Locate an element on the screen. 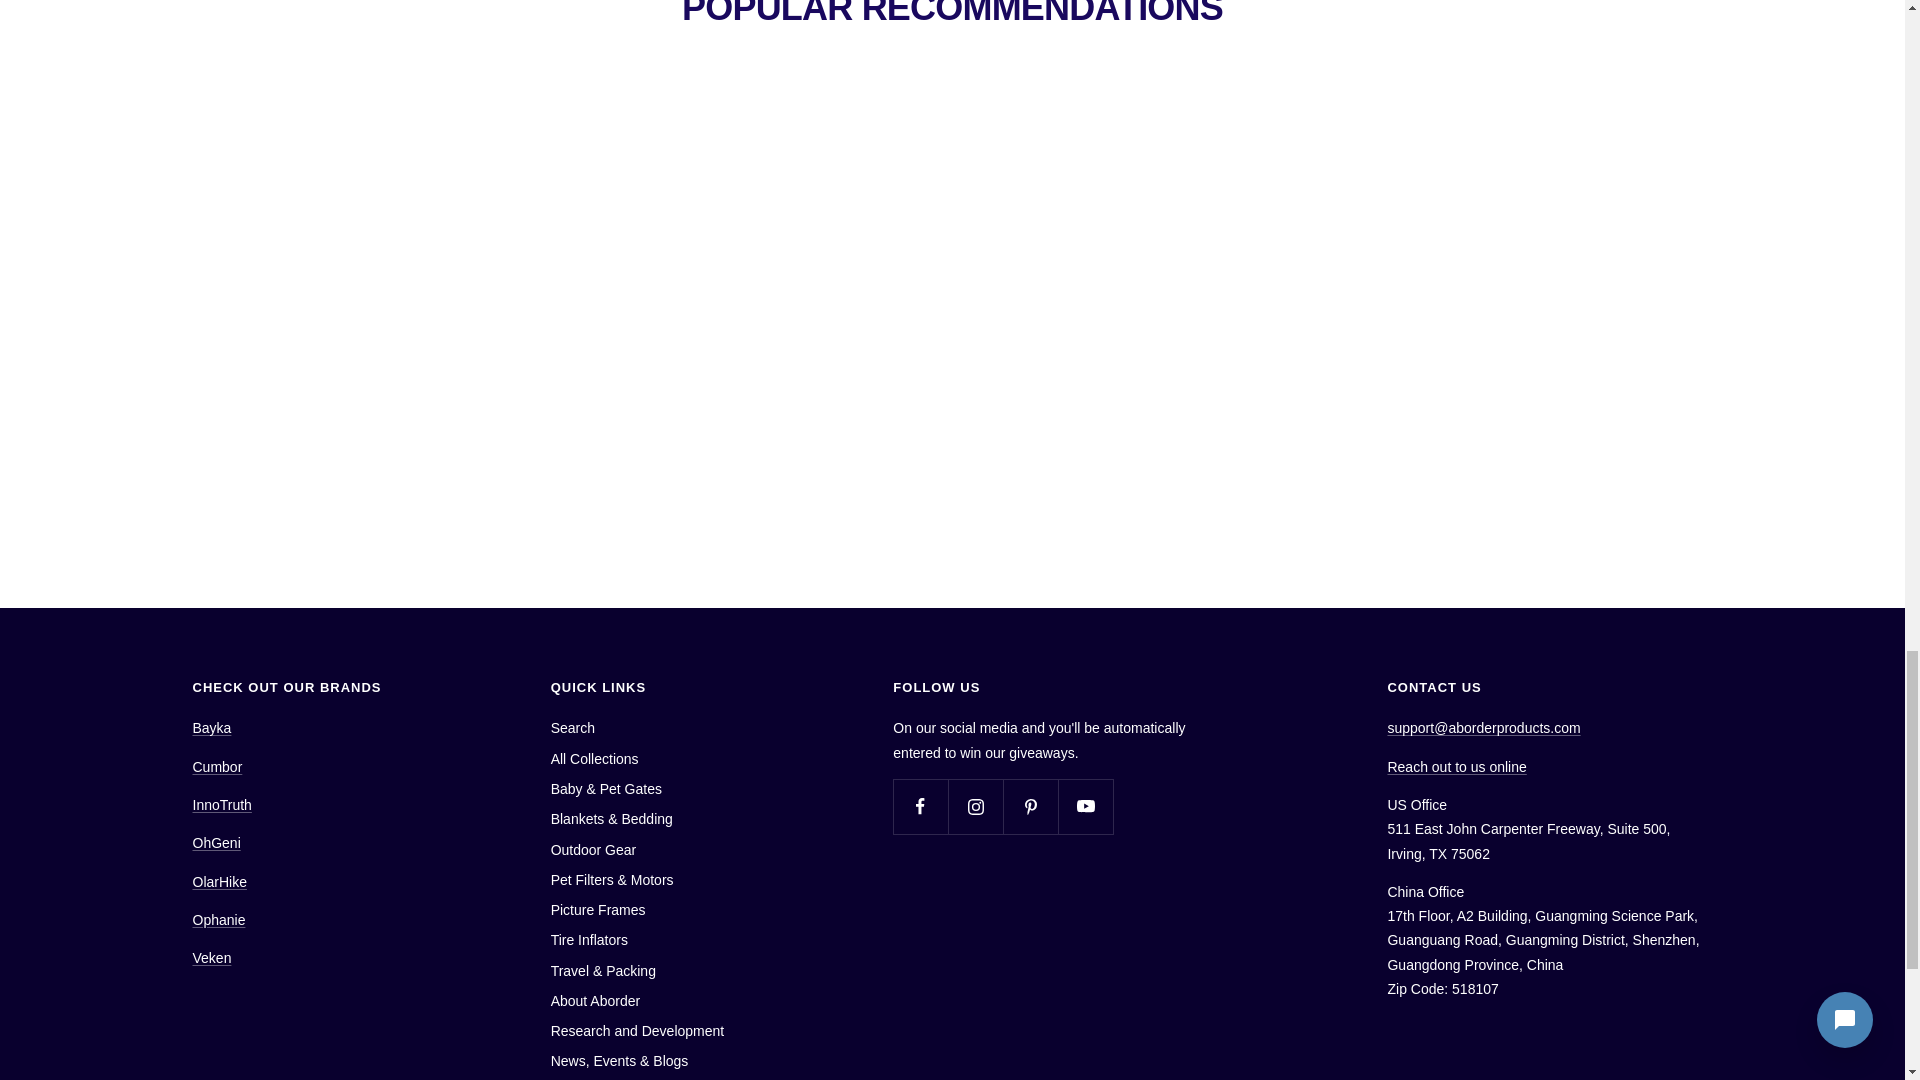  Contact is located at coordinates (1456, 767).